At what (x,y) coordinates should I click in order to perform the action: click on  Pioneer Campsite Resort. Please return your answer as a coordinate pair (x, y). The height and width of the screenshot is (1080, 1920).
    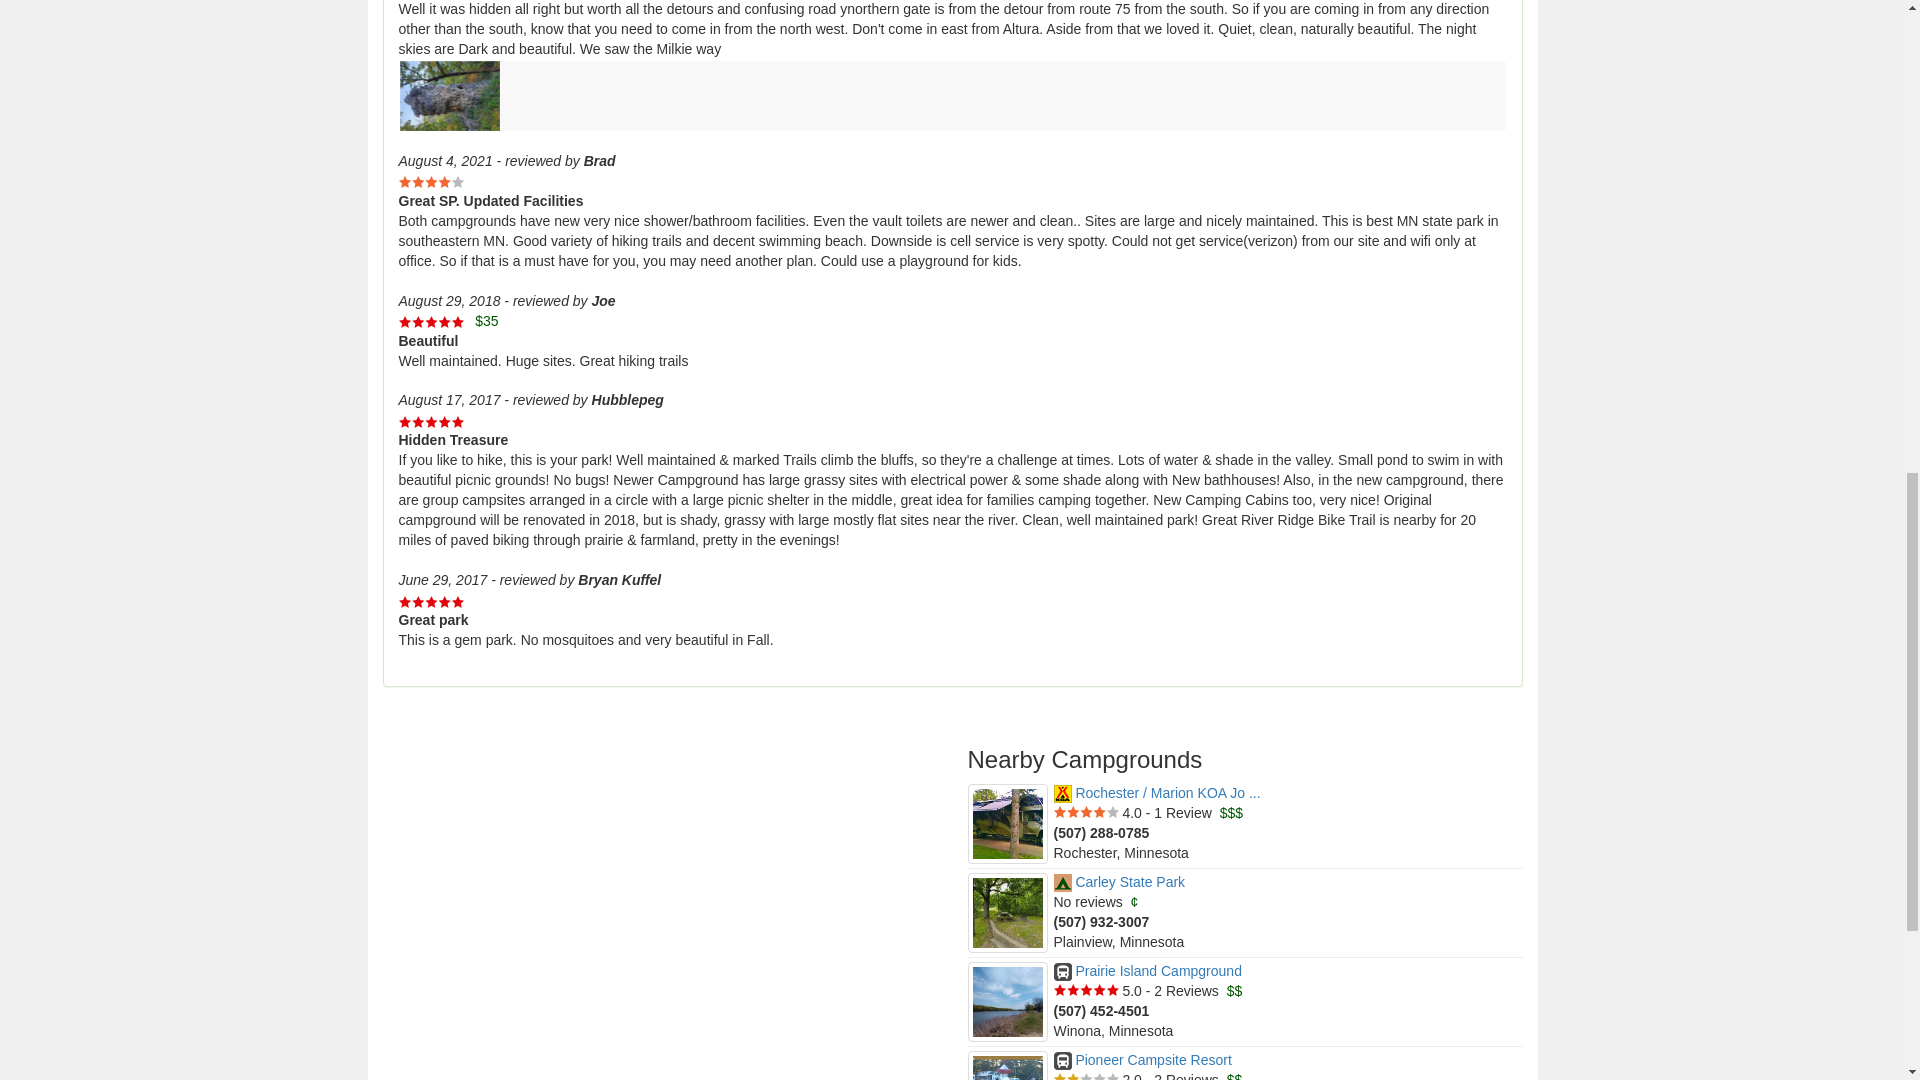
    Looking at the image, I should click on (1143, 1060).